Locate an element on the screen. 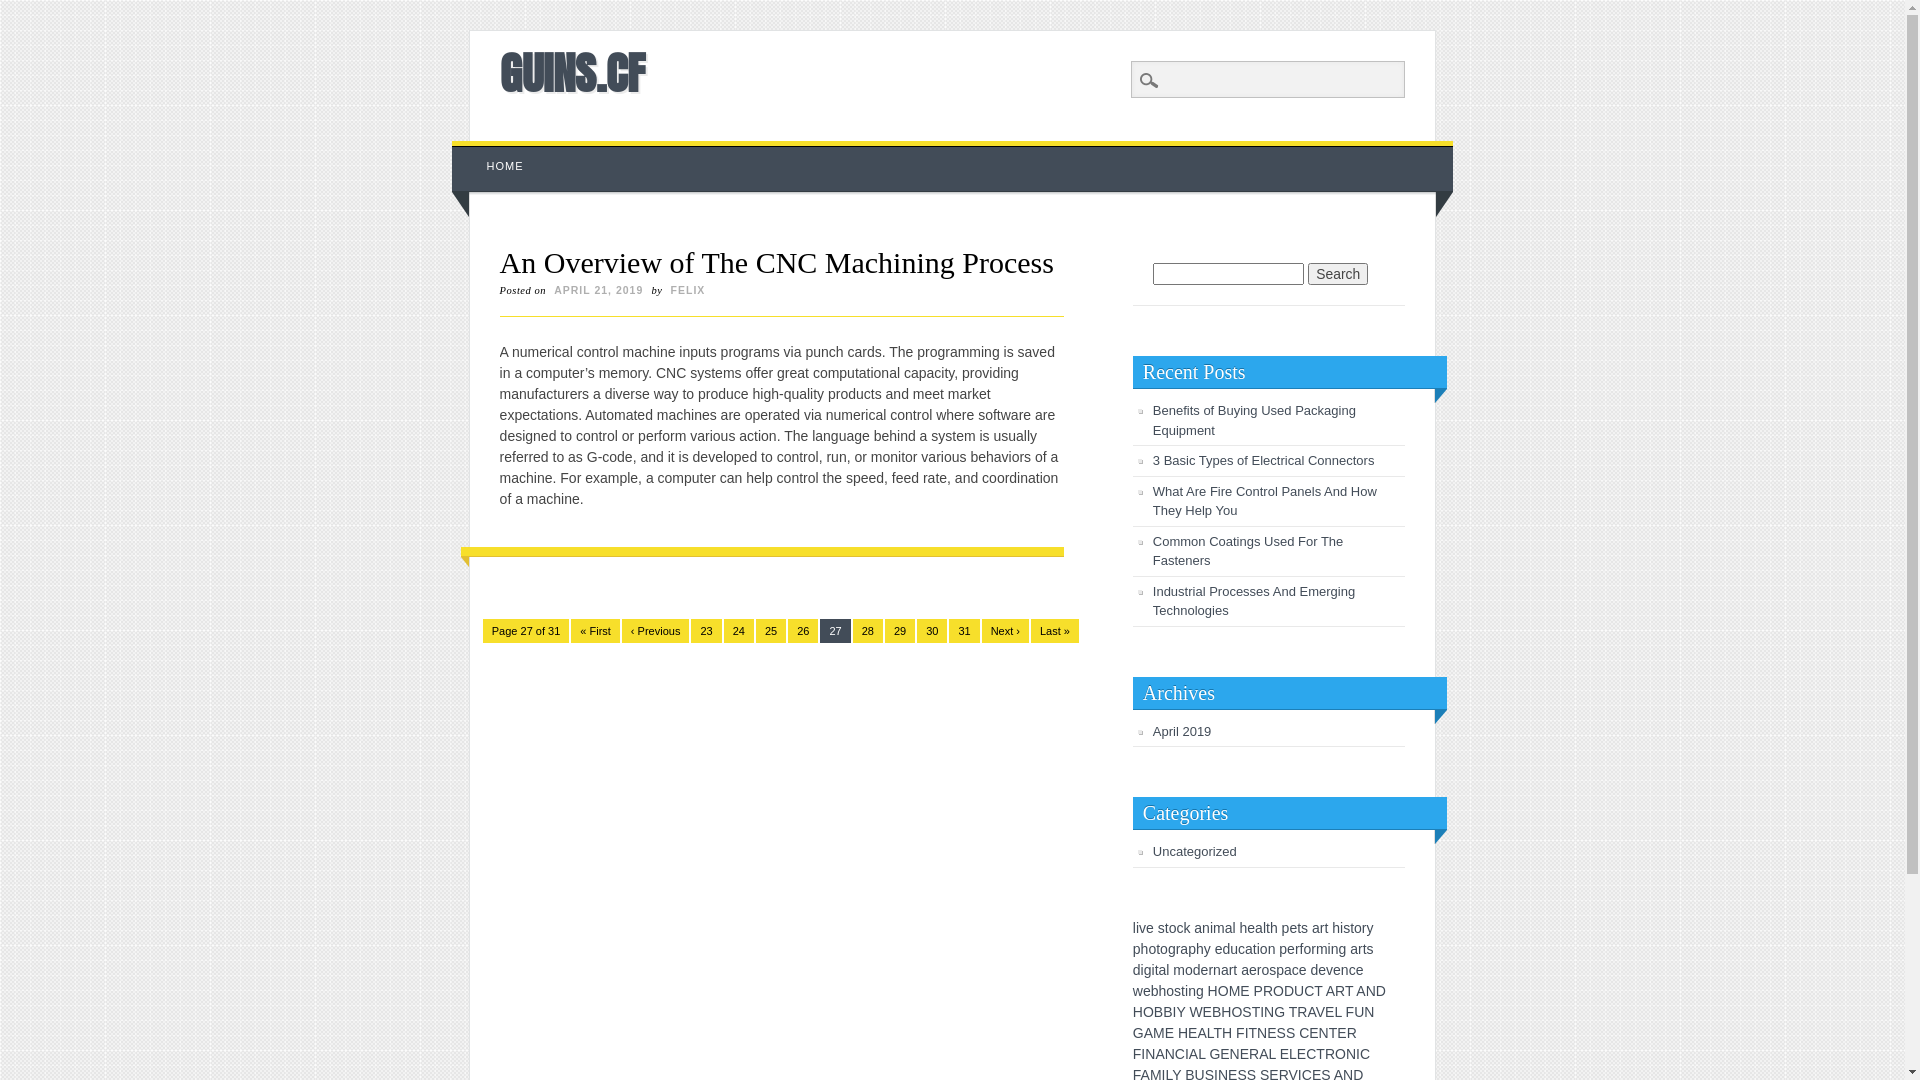 The width and height of the screenshot is (1920, 1080). f is located at coordinates (1302, 949).